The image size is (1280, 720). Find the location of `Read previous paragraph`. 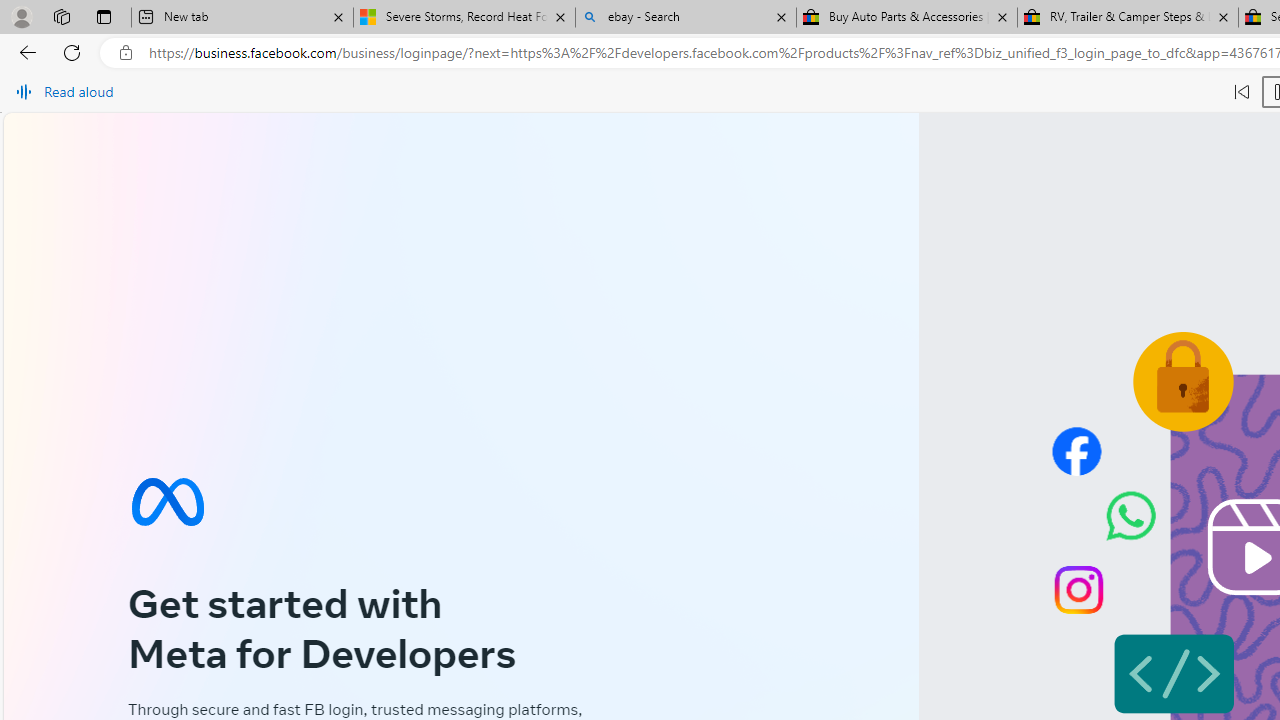

Read previous paragraph is located at coordinates (1242, 92).